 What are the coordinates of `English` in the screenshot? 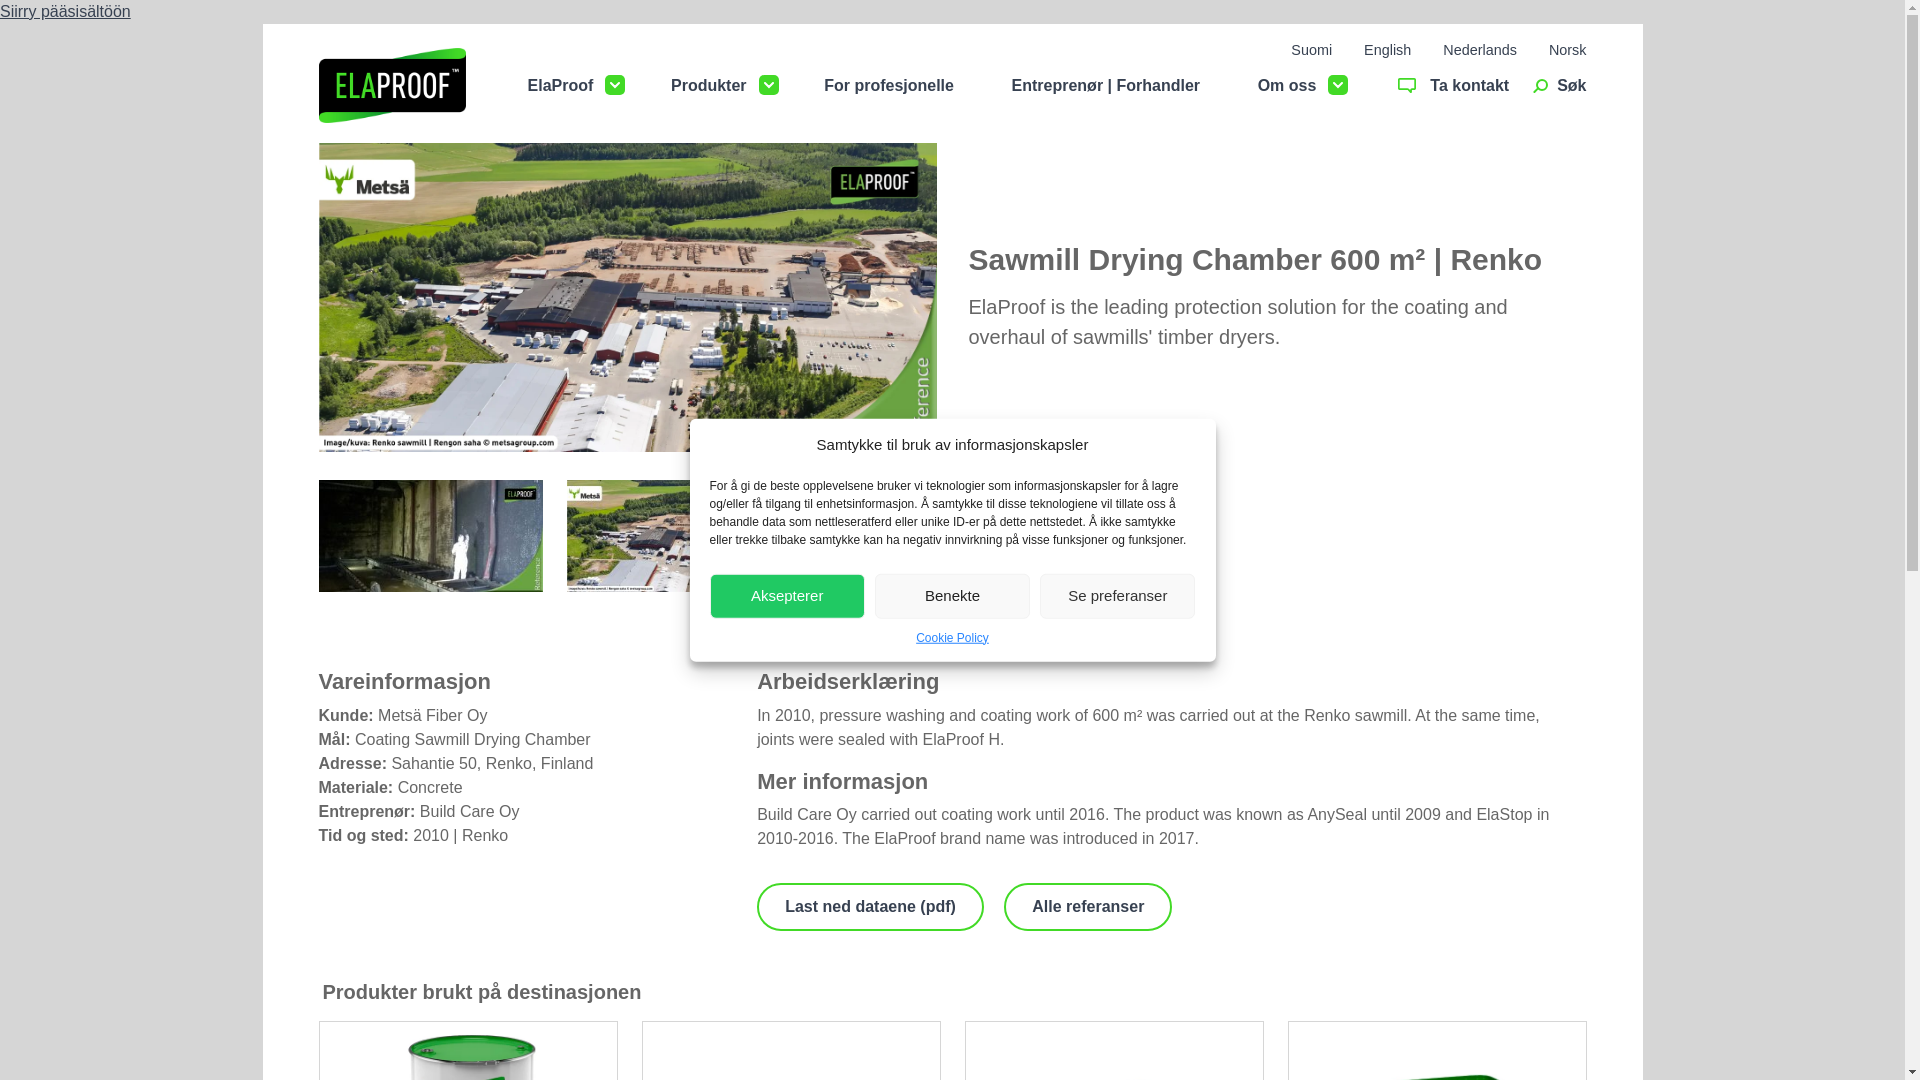 It's located at (1387, 50).